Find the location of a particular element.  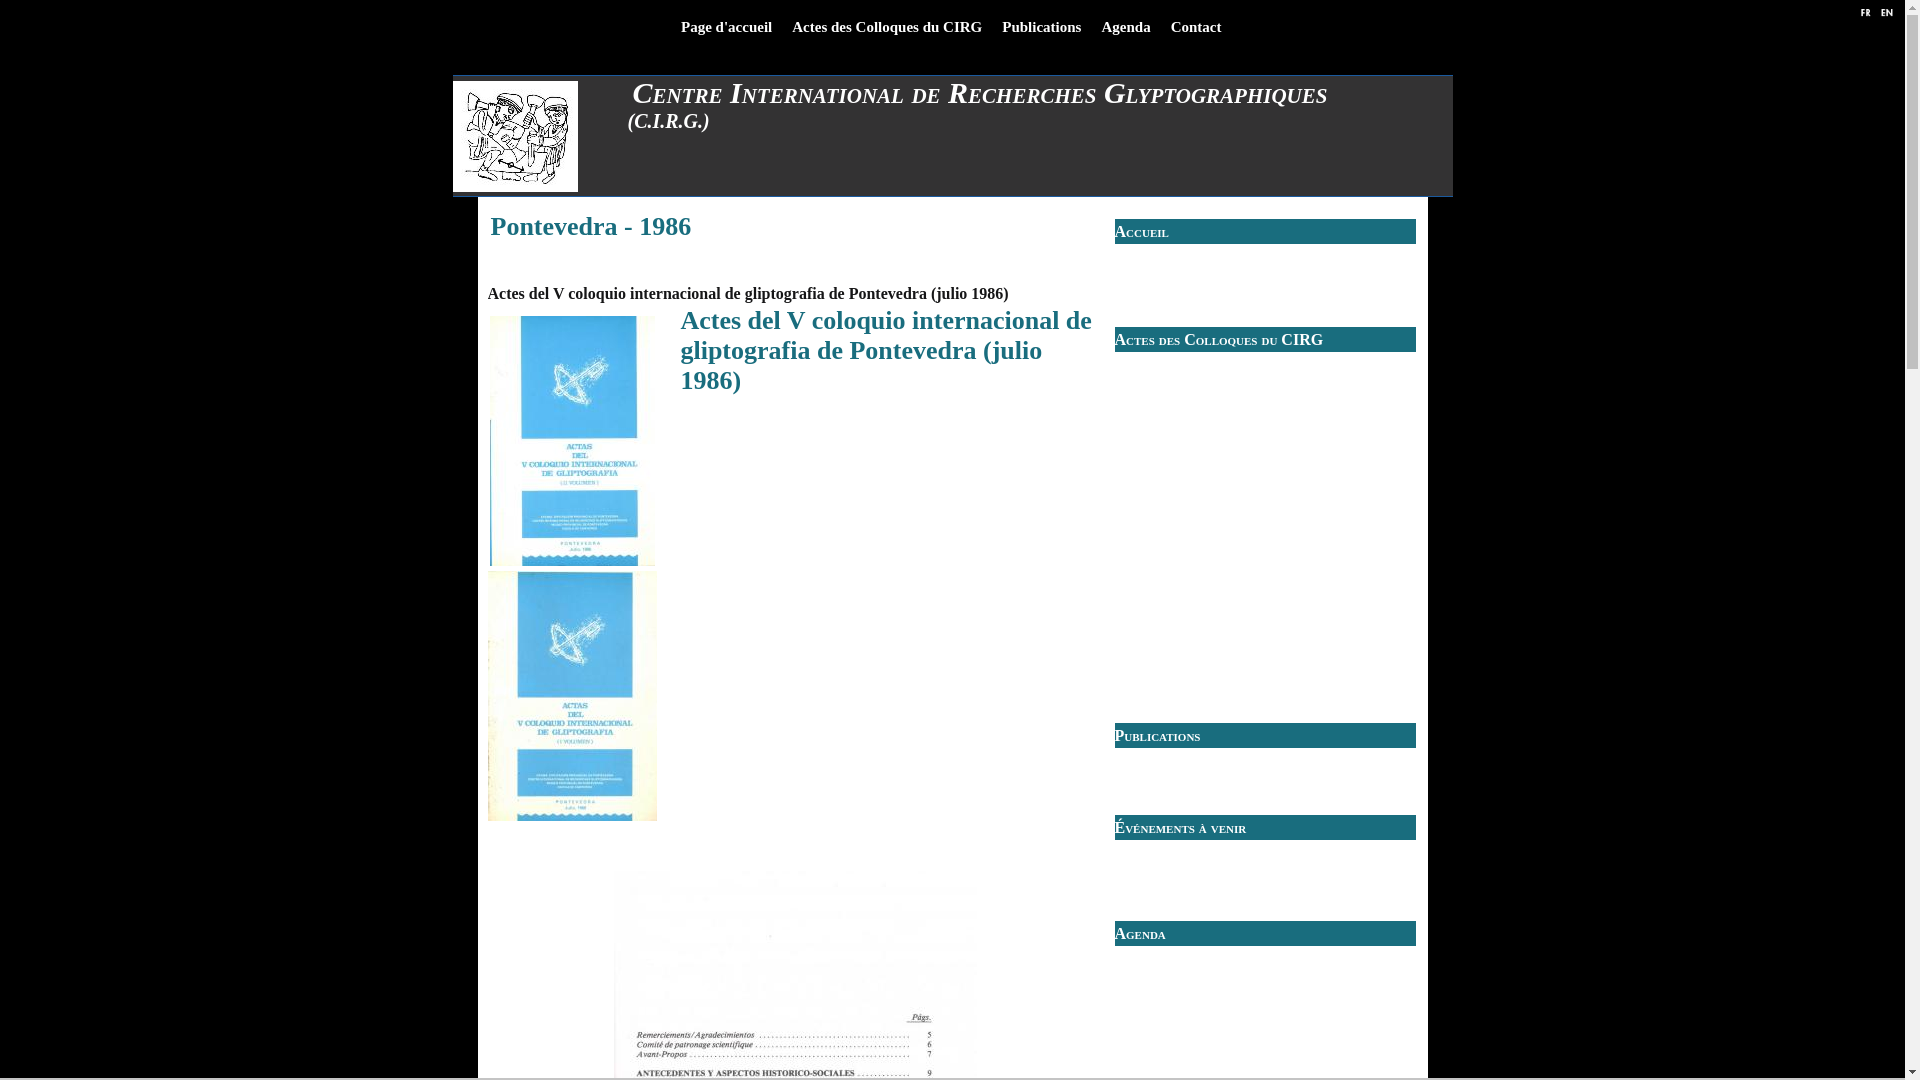

Actes Colloque Pontevedra - Vol I is located at coordinates (573, 696).